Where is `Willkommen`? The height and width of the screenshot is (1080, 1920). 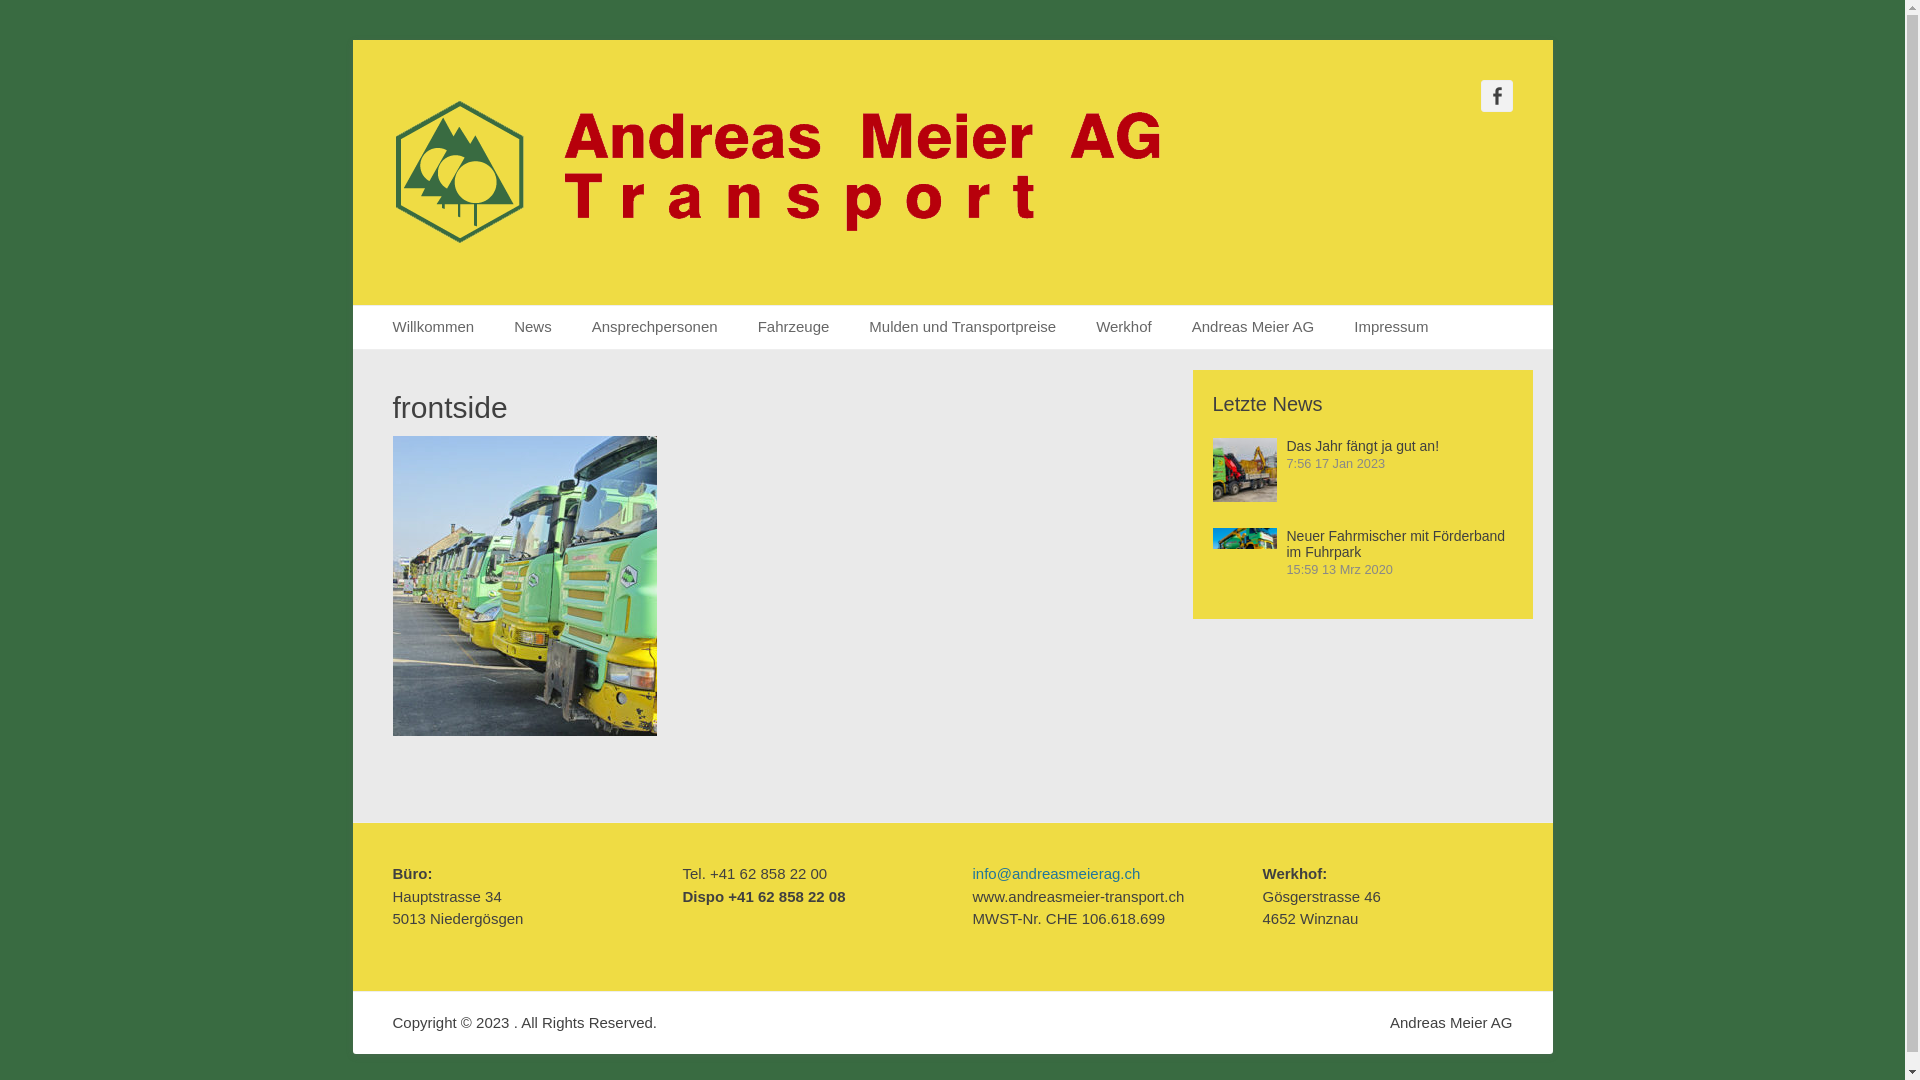 Willkommen is located at coordinates (432, 328).